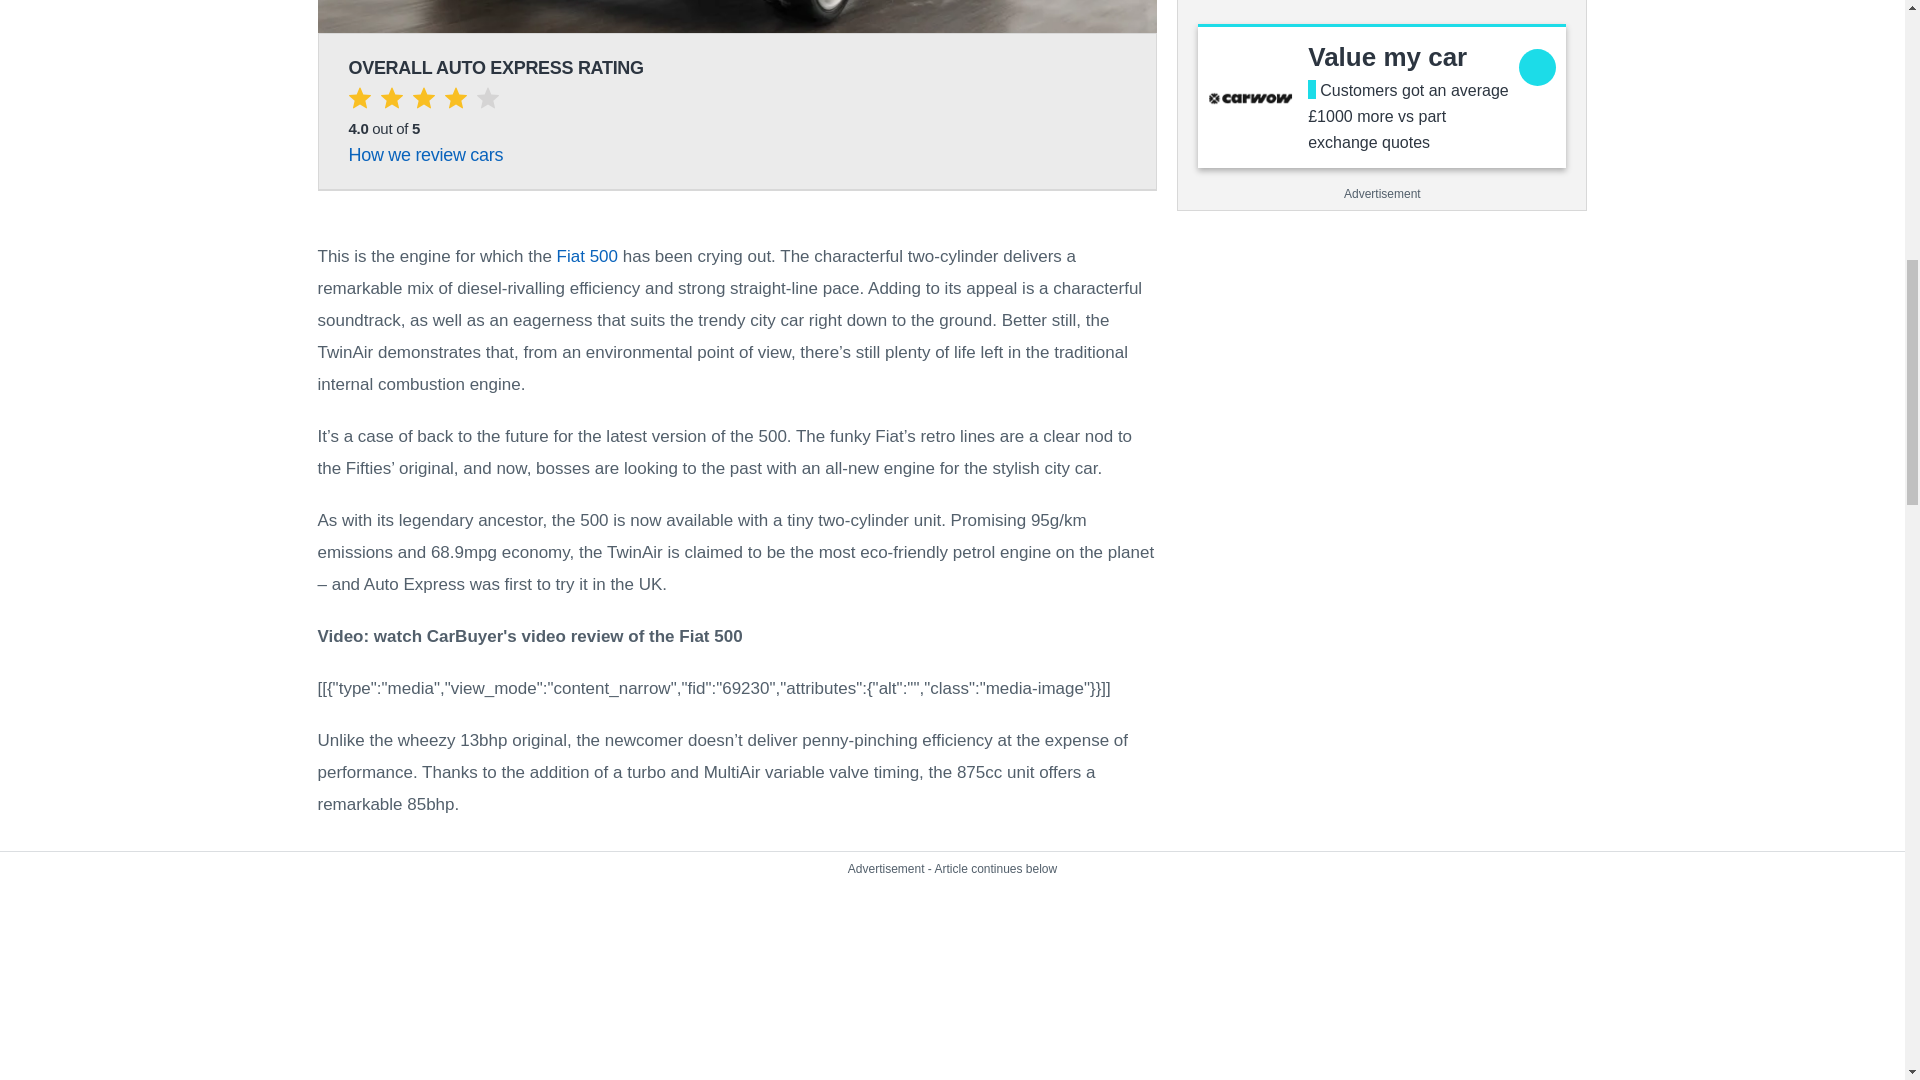 The width and height of the screenshot is (1920, 1080). Describe the element at coordinates (587, 256) in the screenshot. I see `Fiat 500` at that location.